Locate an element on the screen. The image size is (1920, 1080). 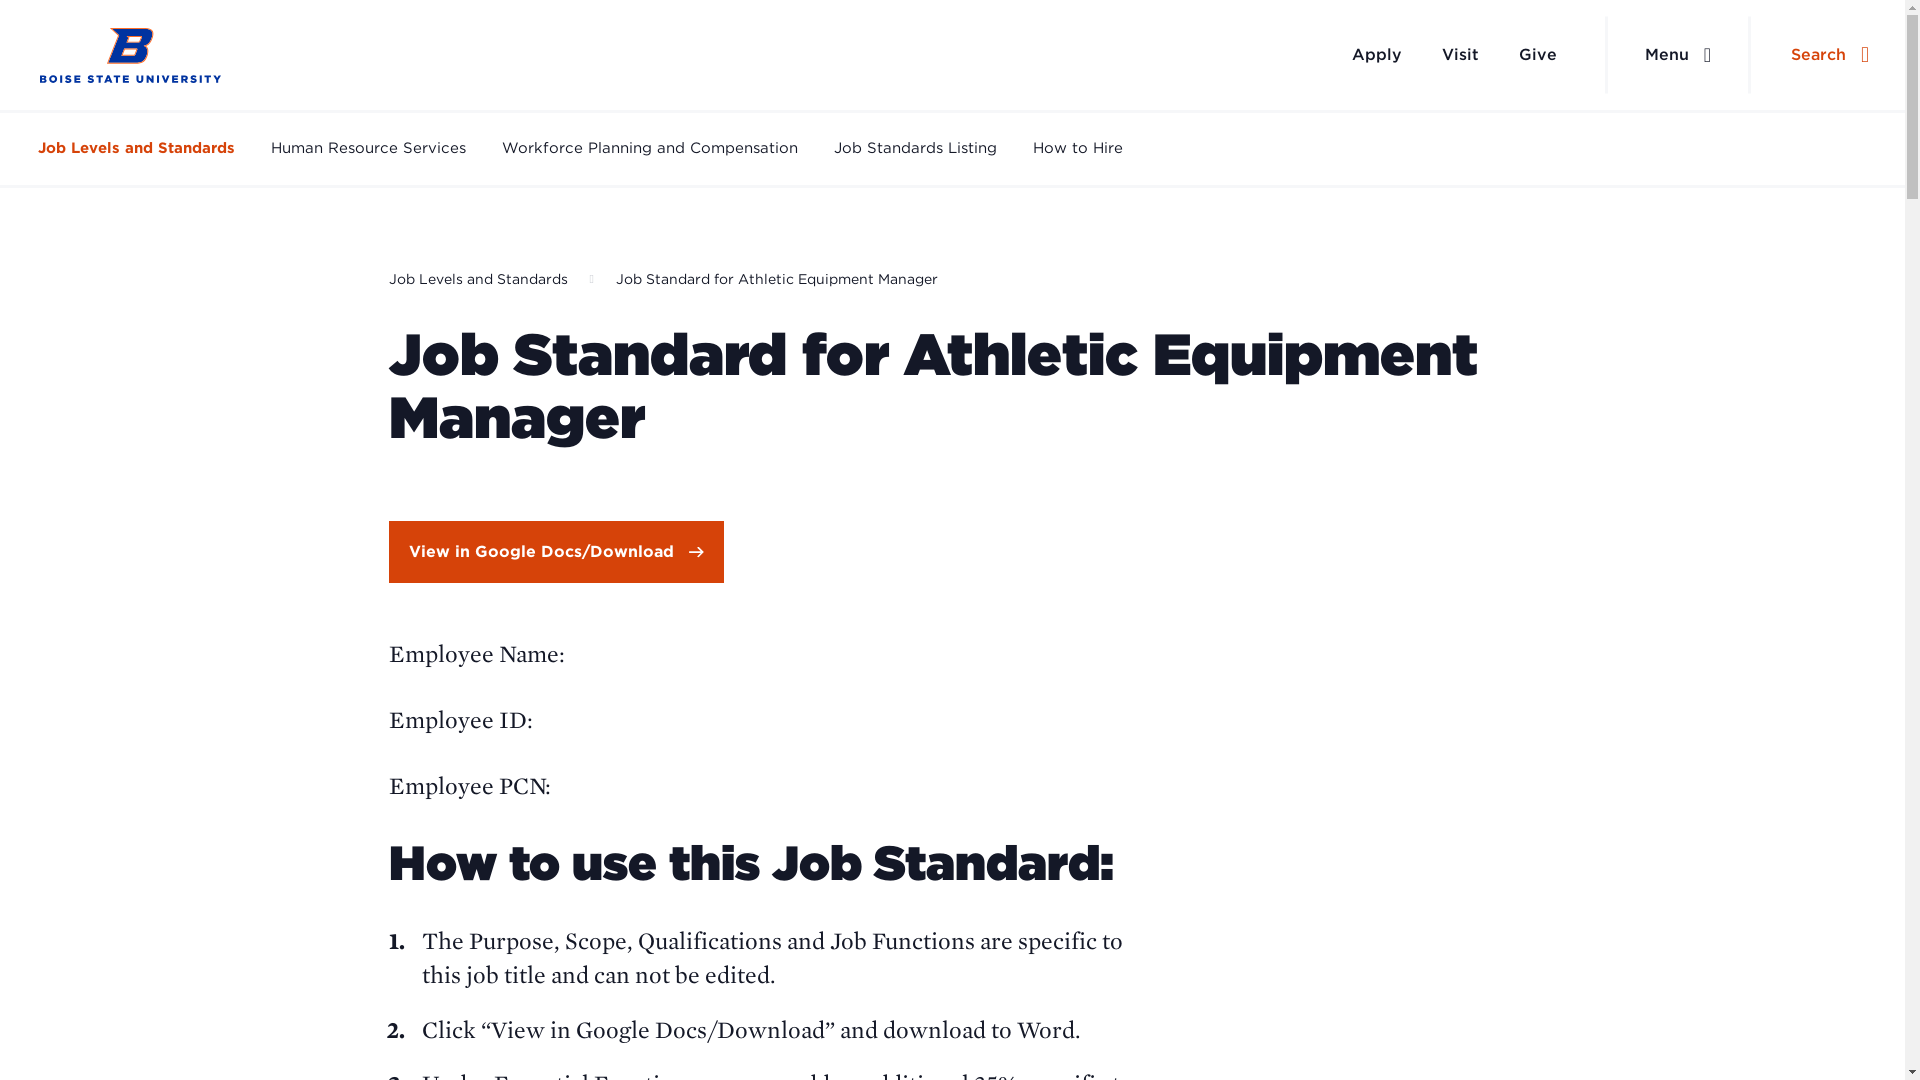
Visit is located at coordinates (1460, 54).